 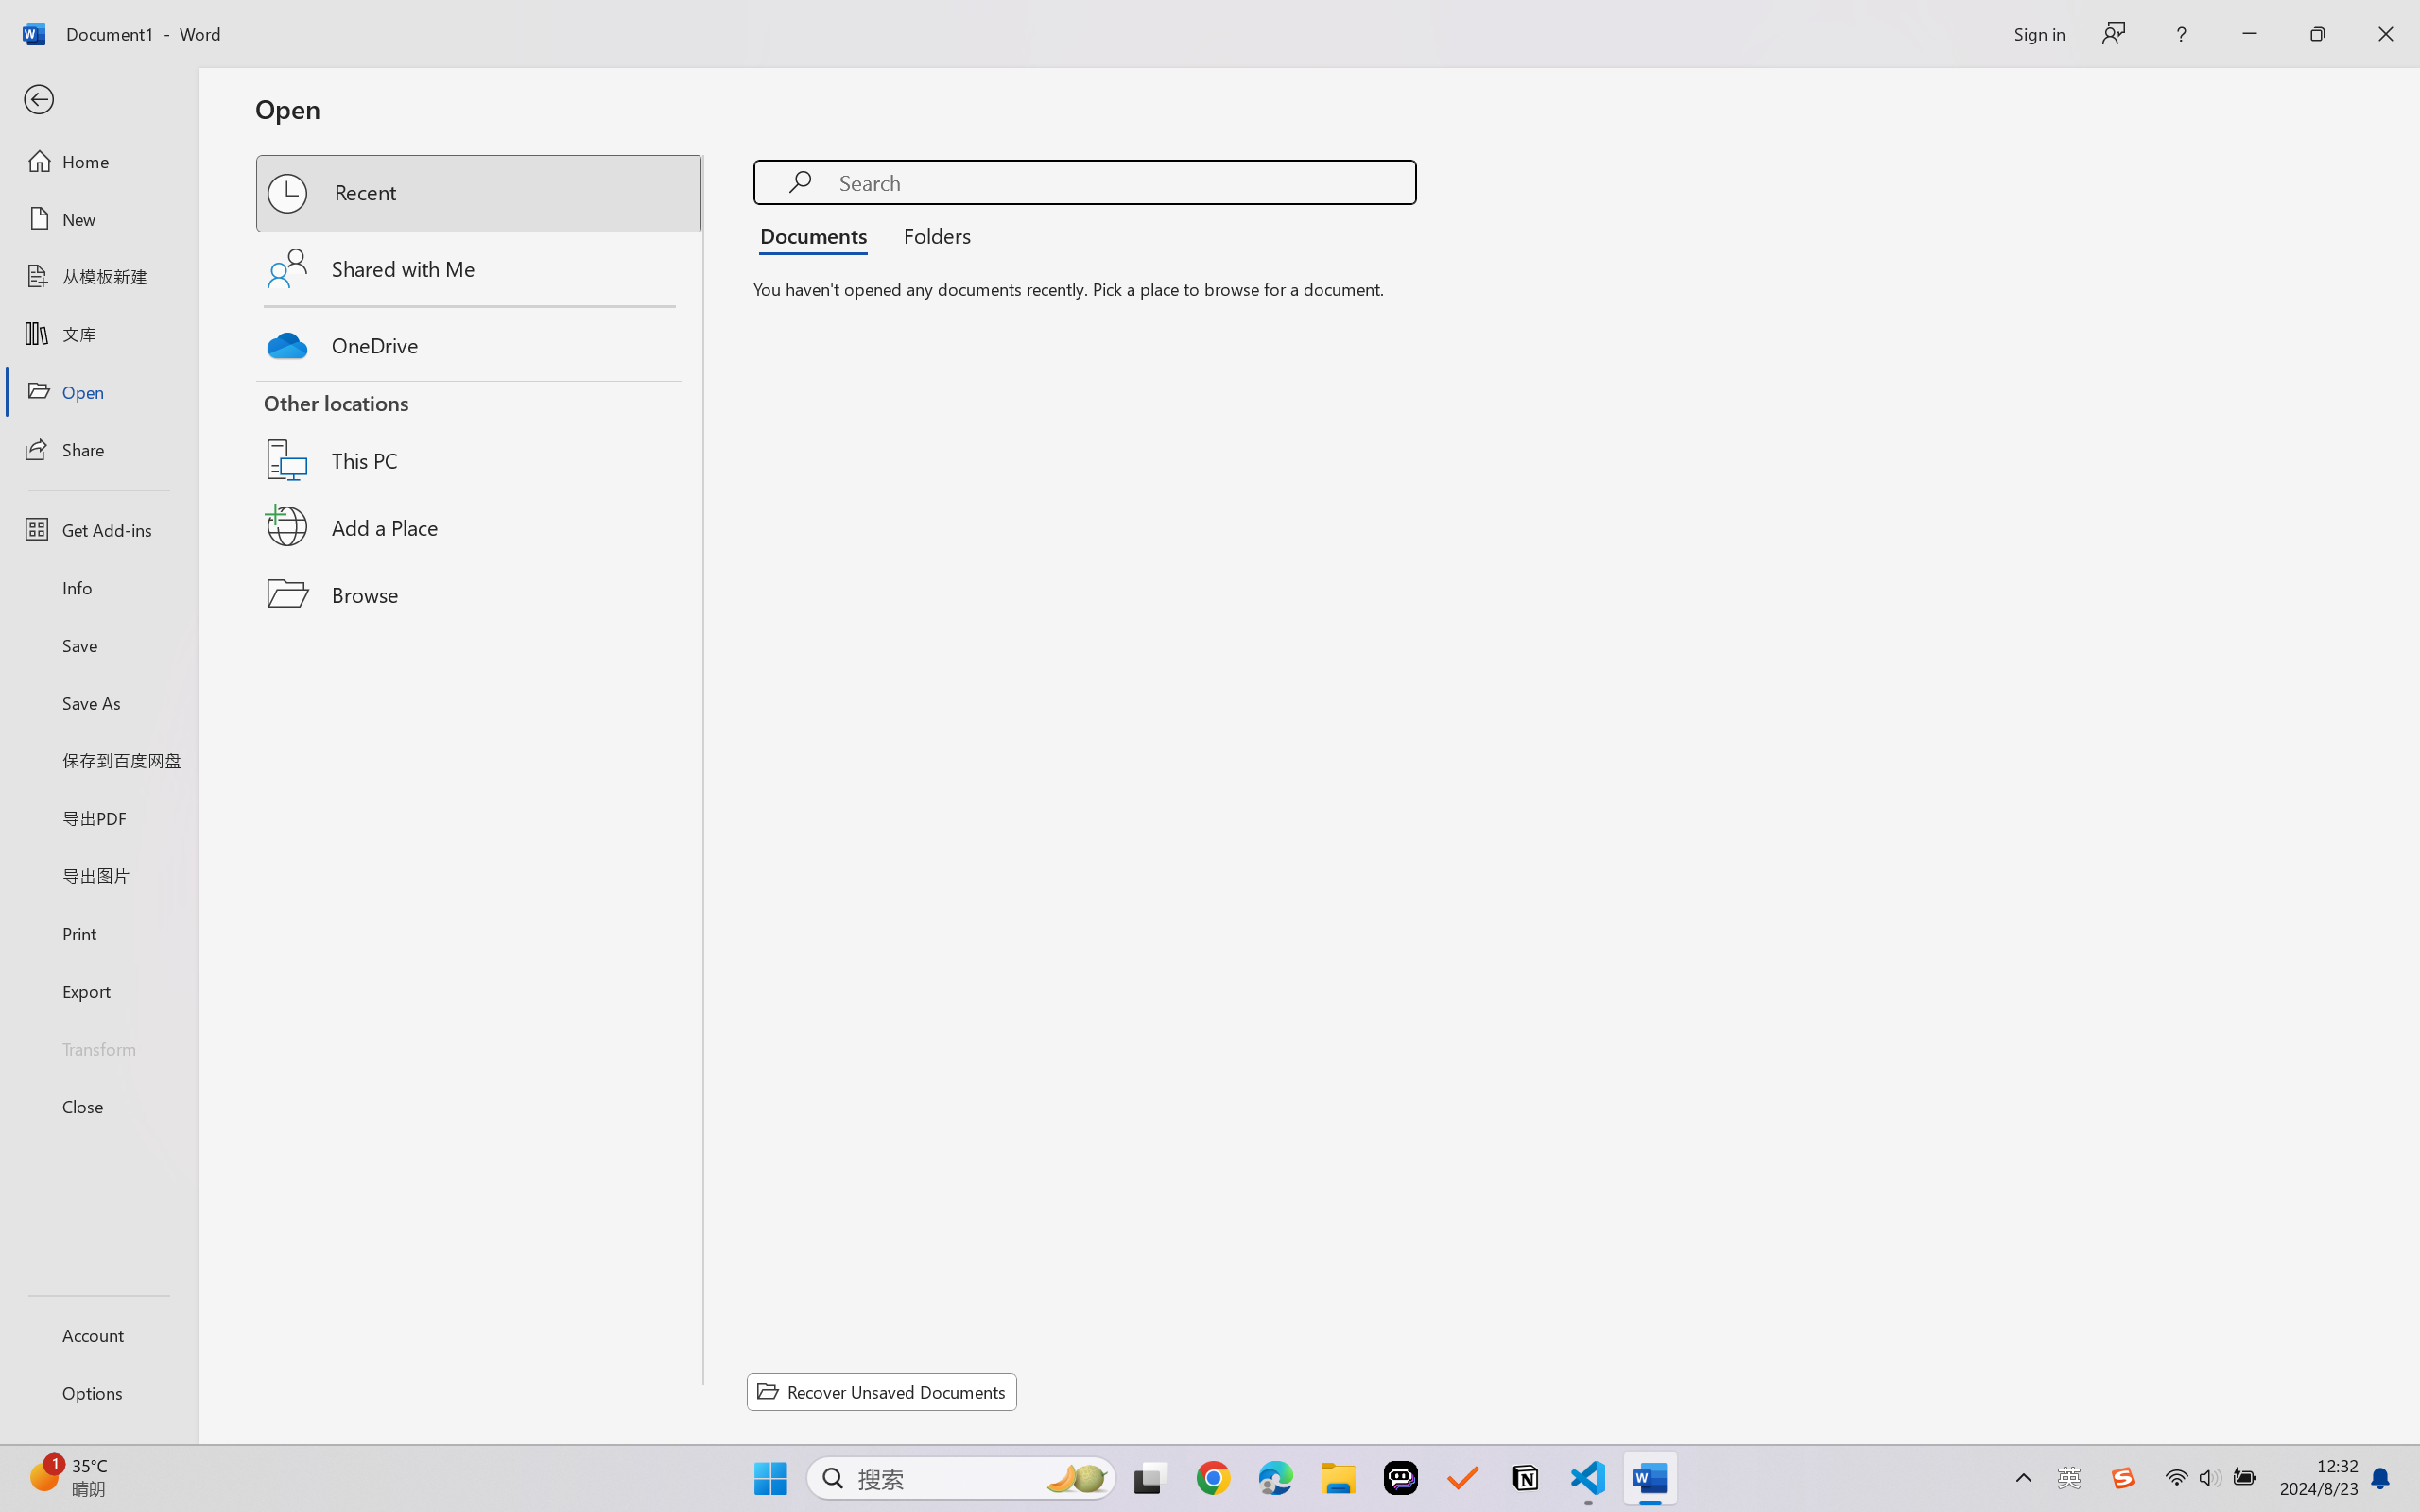 I want to click on Add a Place, so click(x=480, y=526).